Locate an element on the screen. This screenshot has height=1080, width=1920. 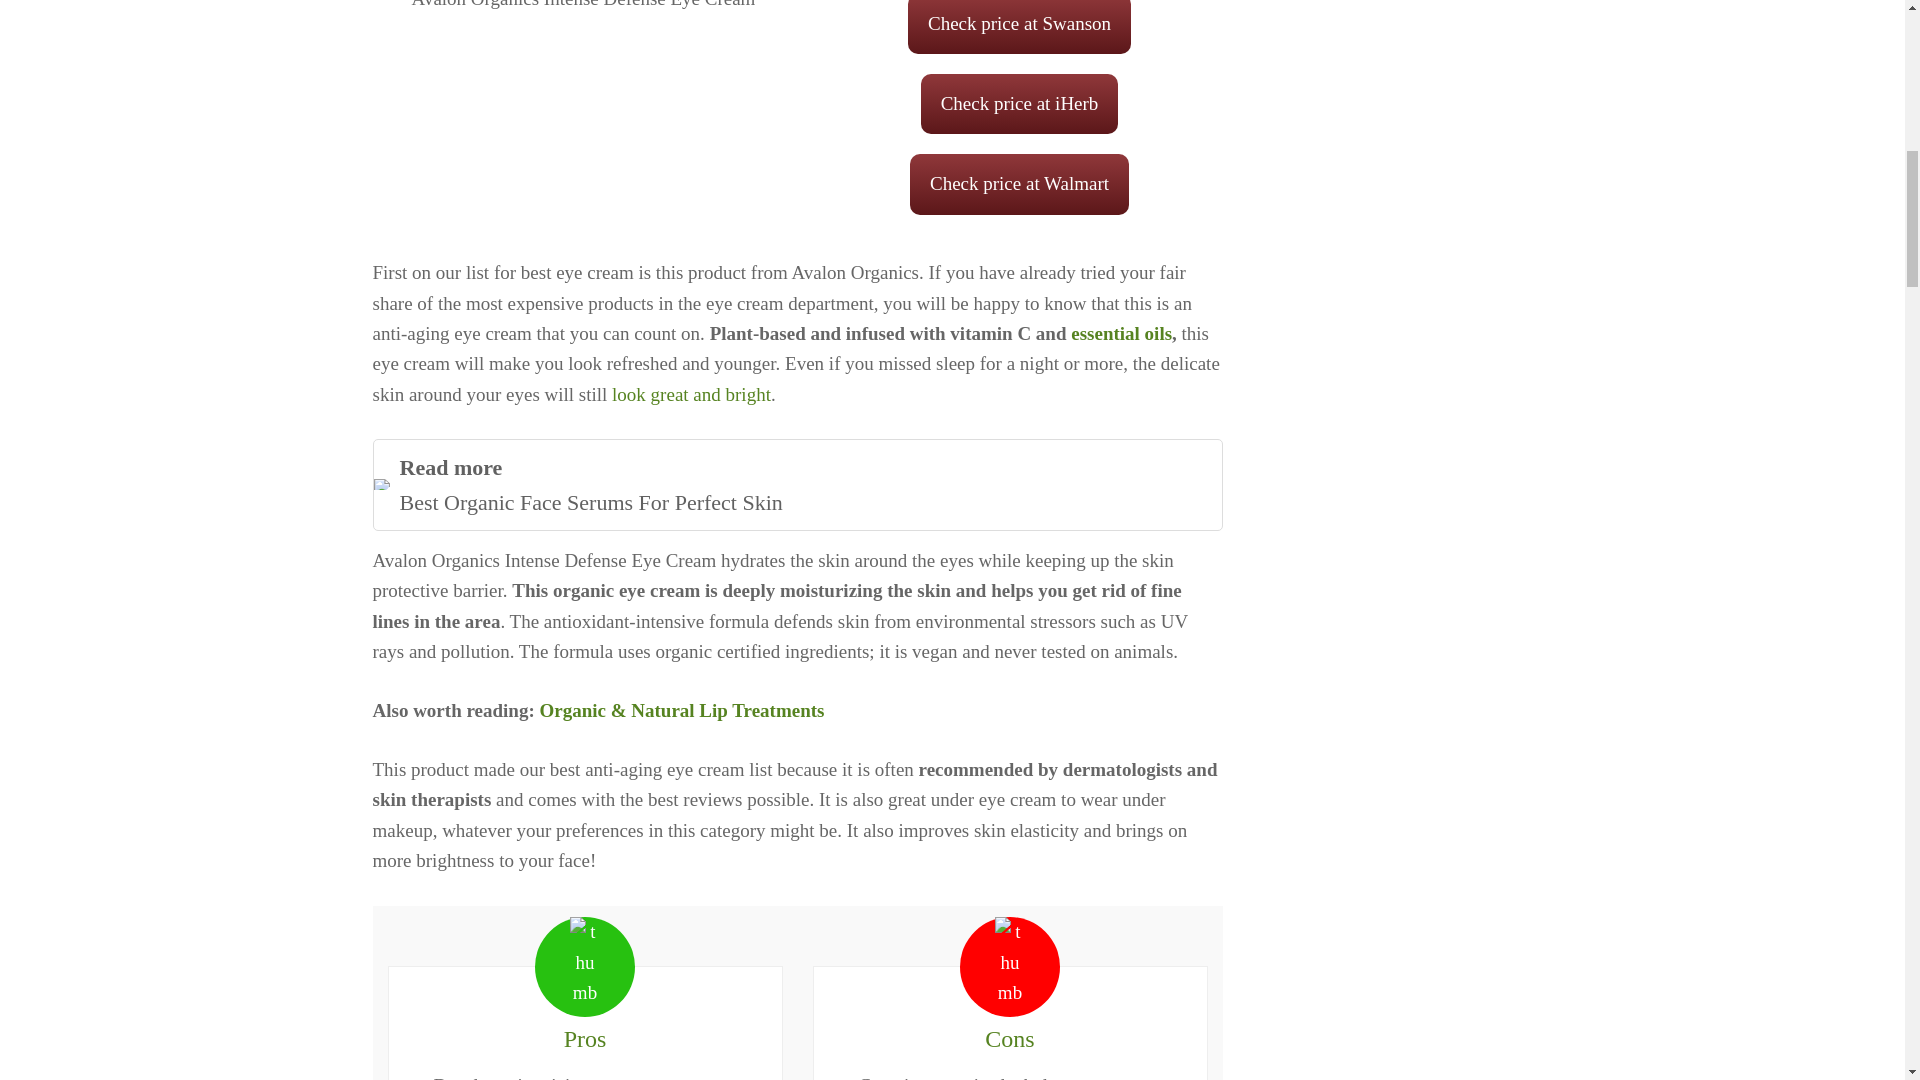
essential oils is located at coordinates (1019, 27).